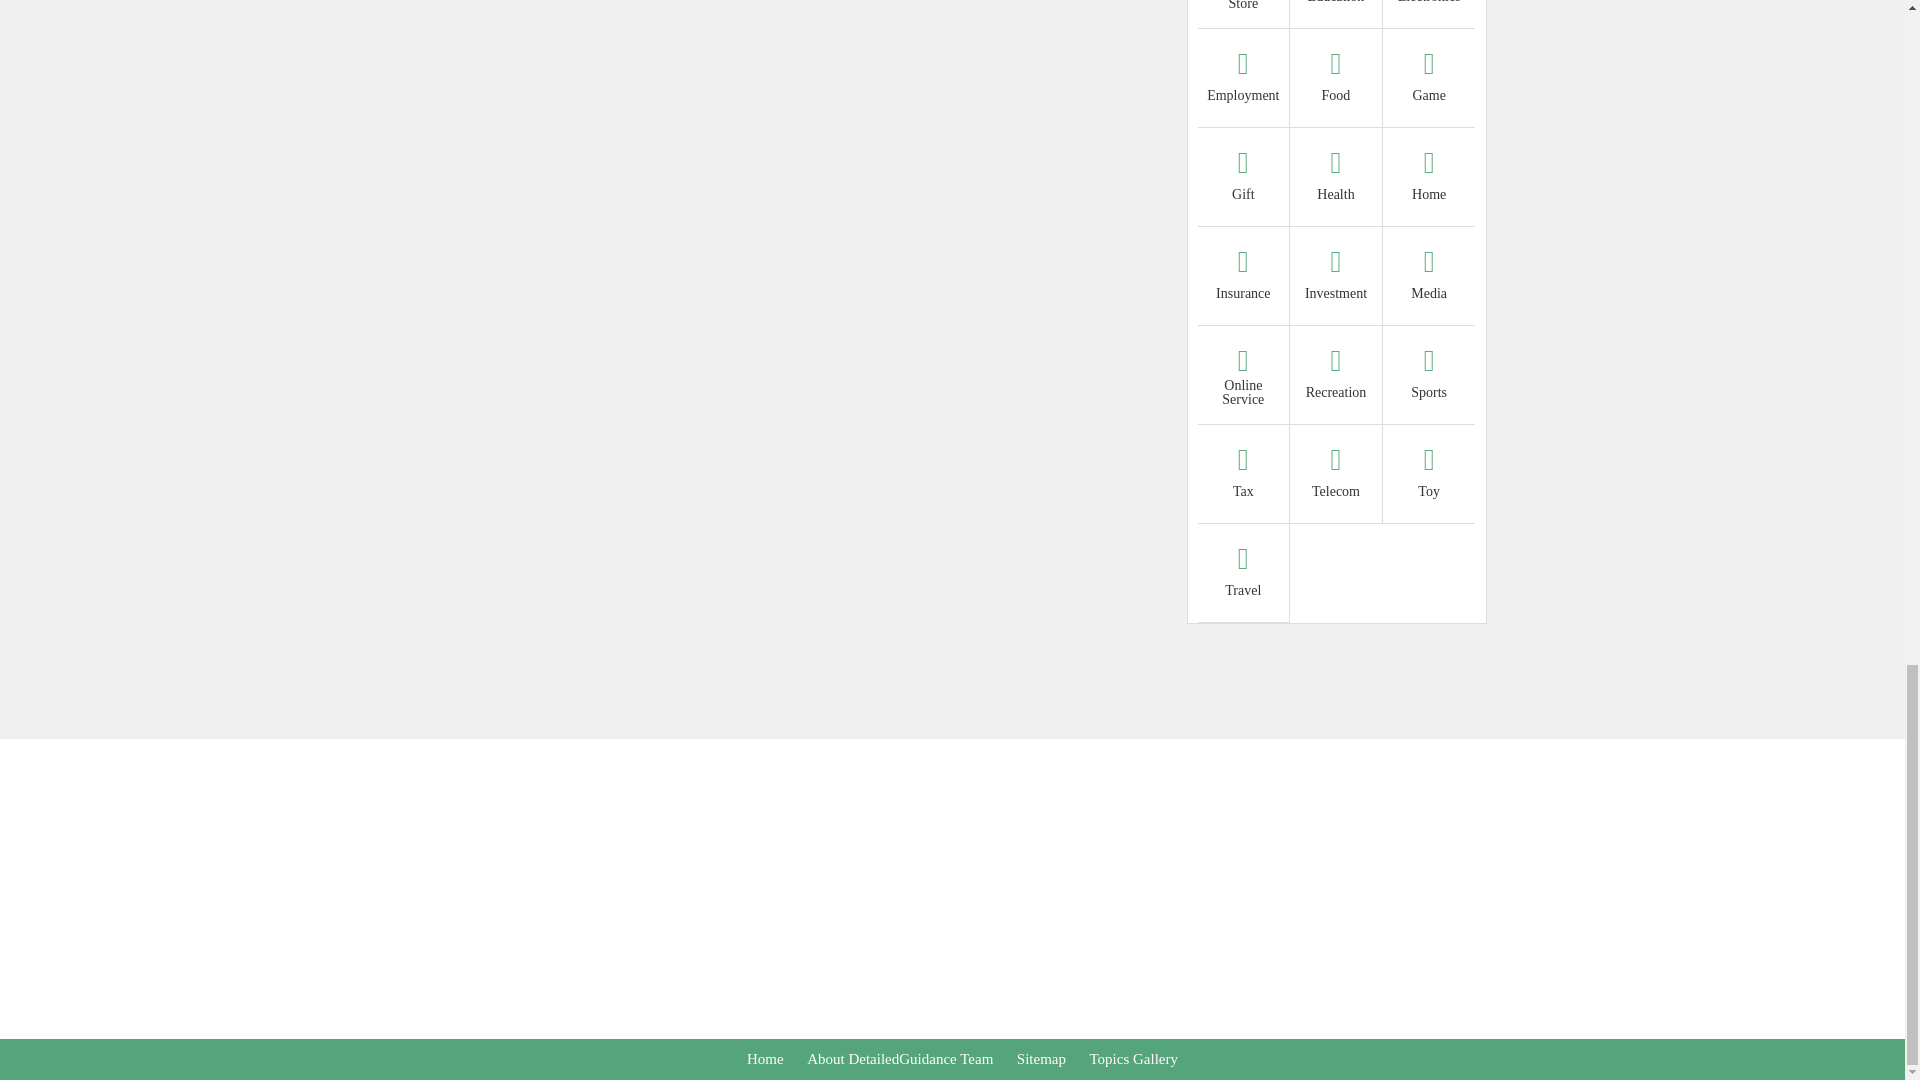  What do you see at coordinates (1244, 178) in the screenshot?
I see `Gift` at bounding box center [1244, 178].